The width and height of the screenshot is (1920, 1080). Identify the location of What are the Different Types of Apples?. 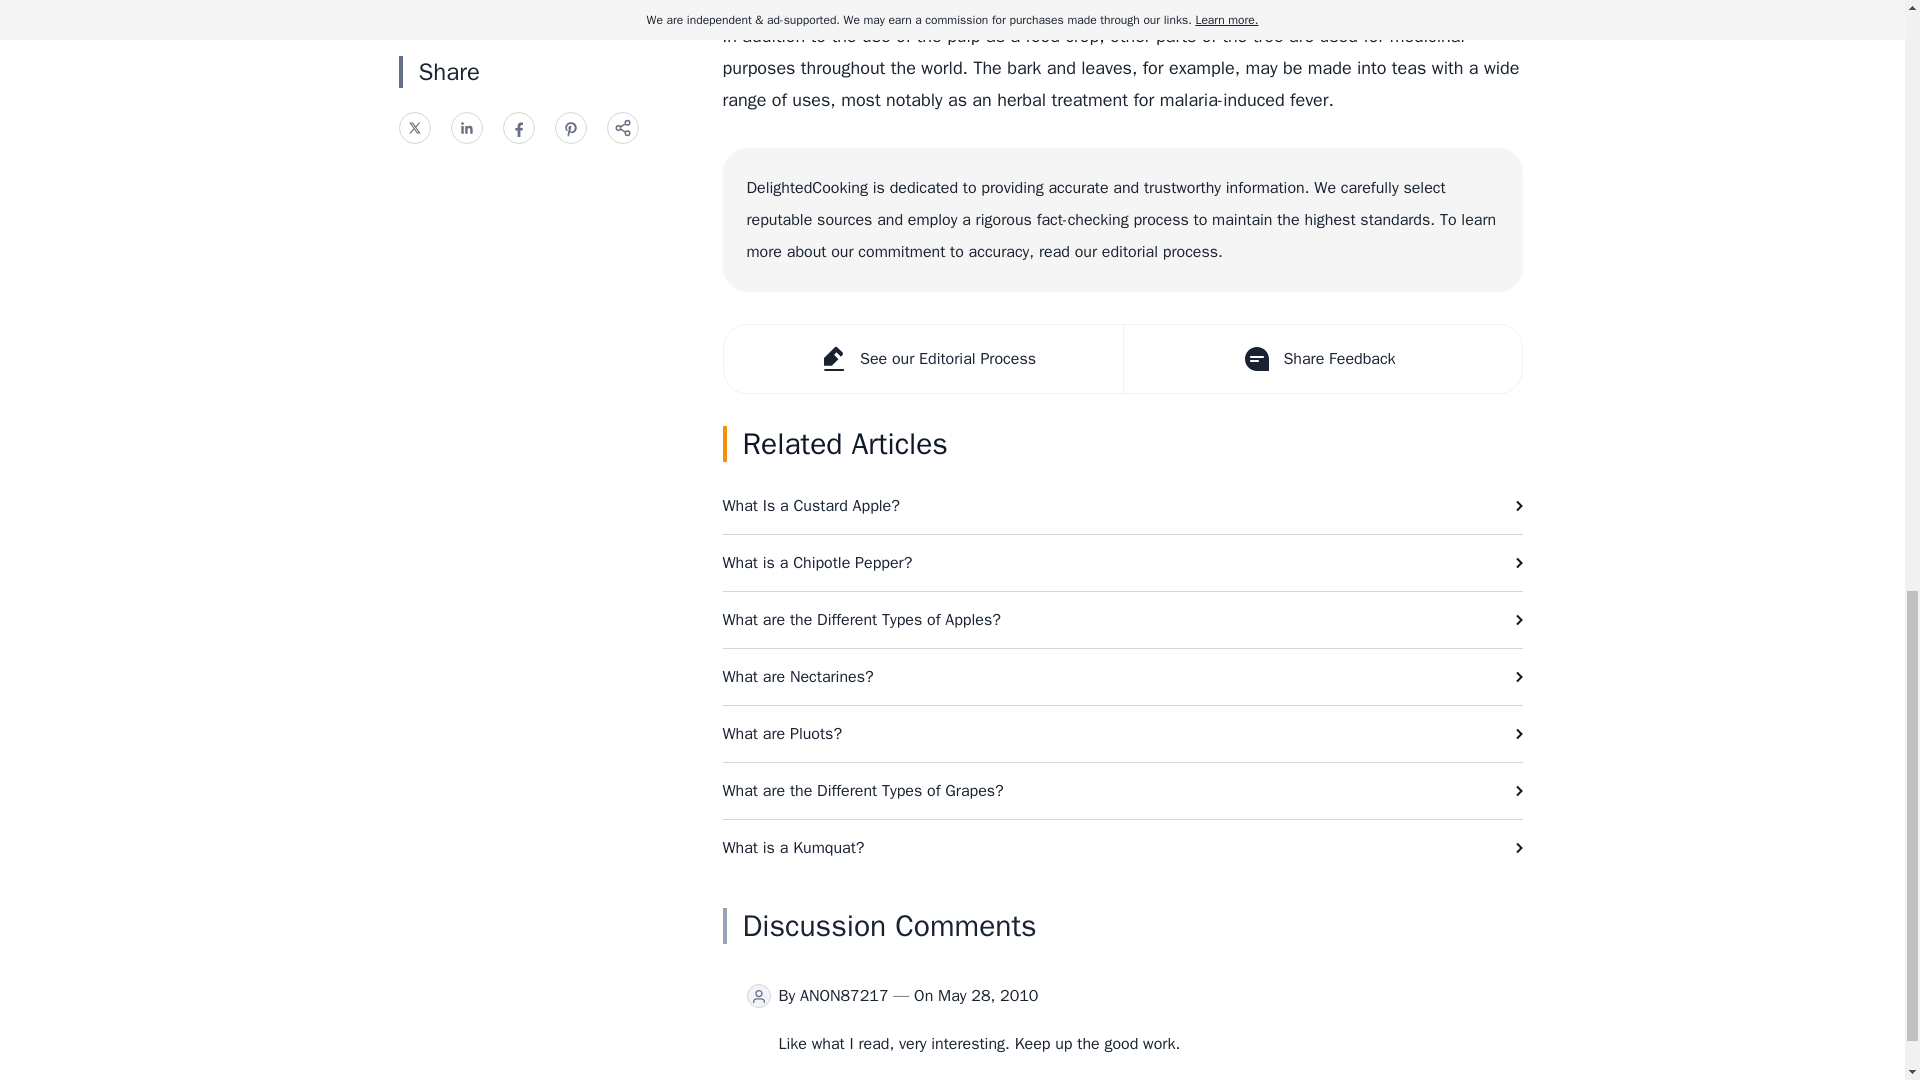
(1122, 620).